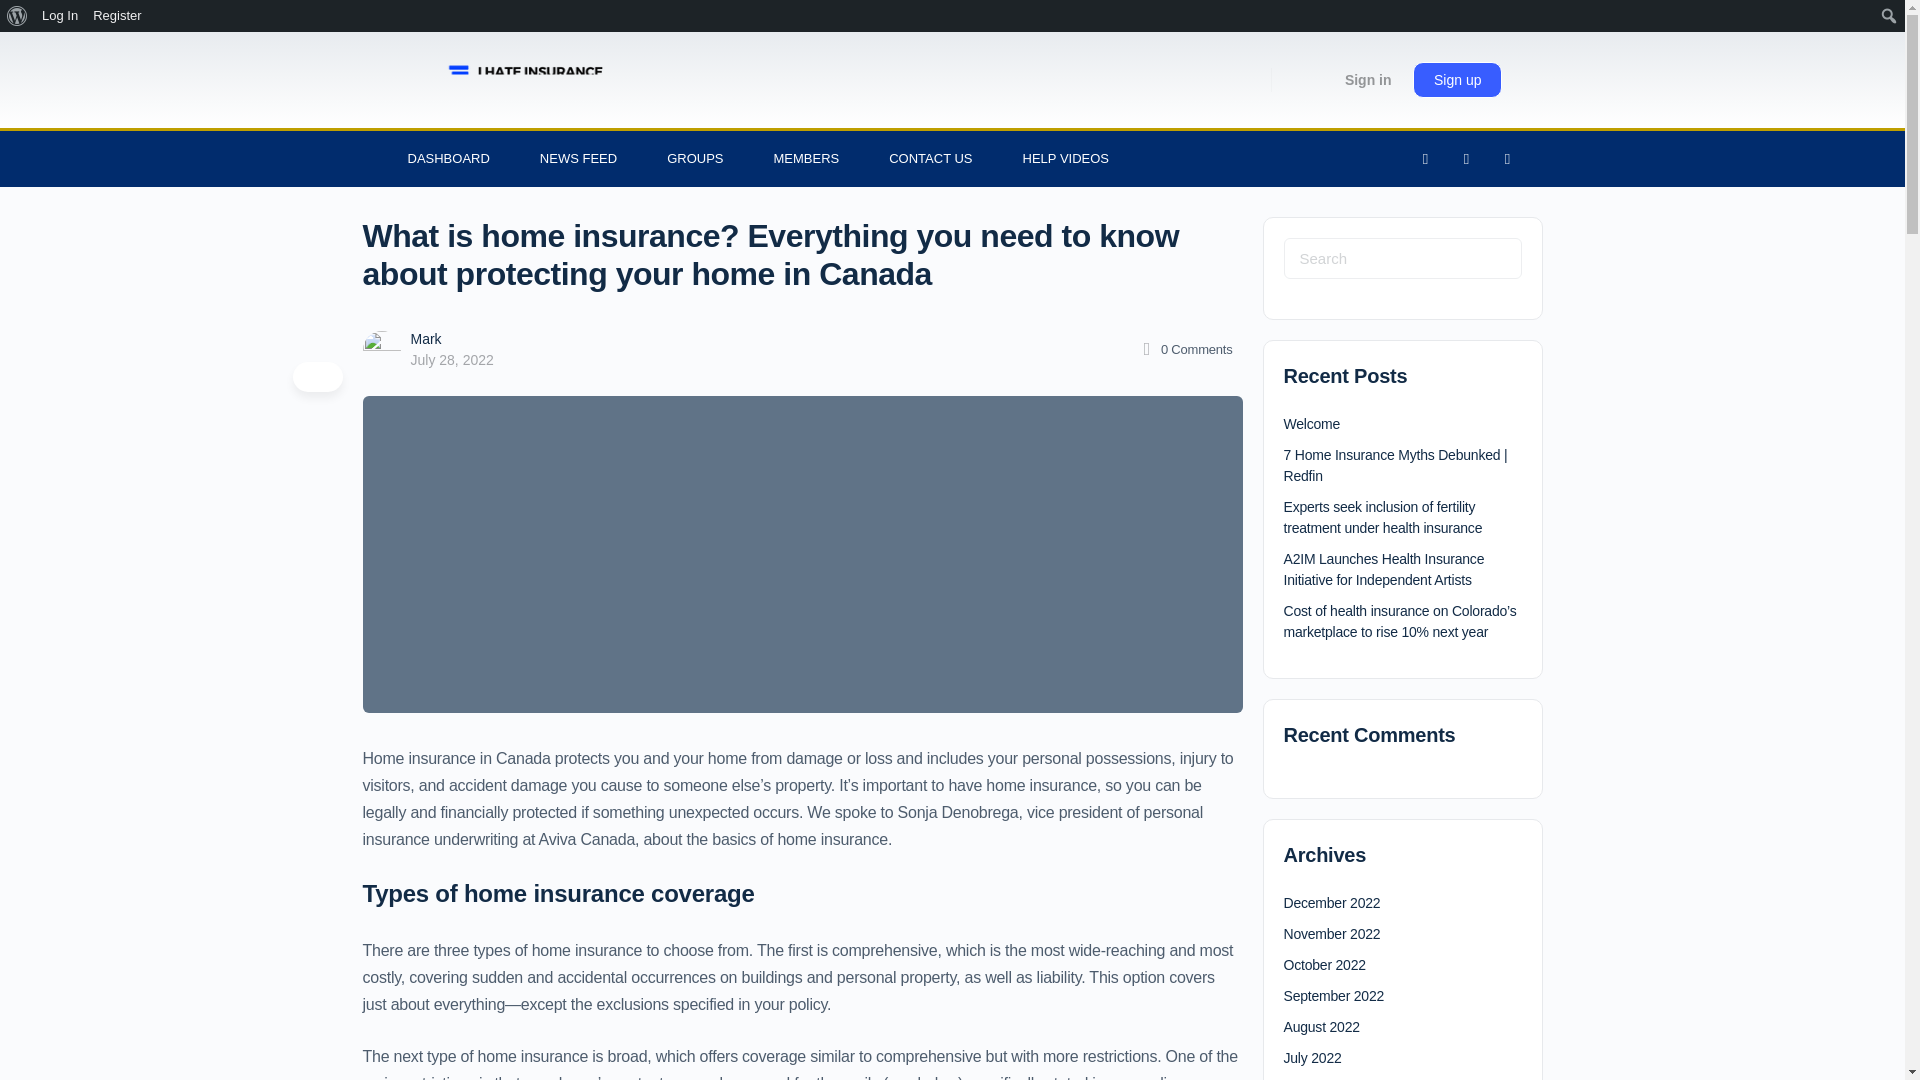  I want to click on Register, so click(118, 16).